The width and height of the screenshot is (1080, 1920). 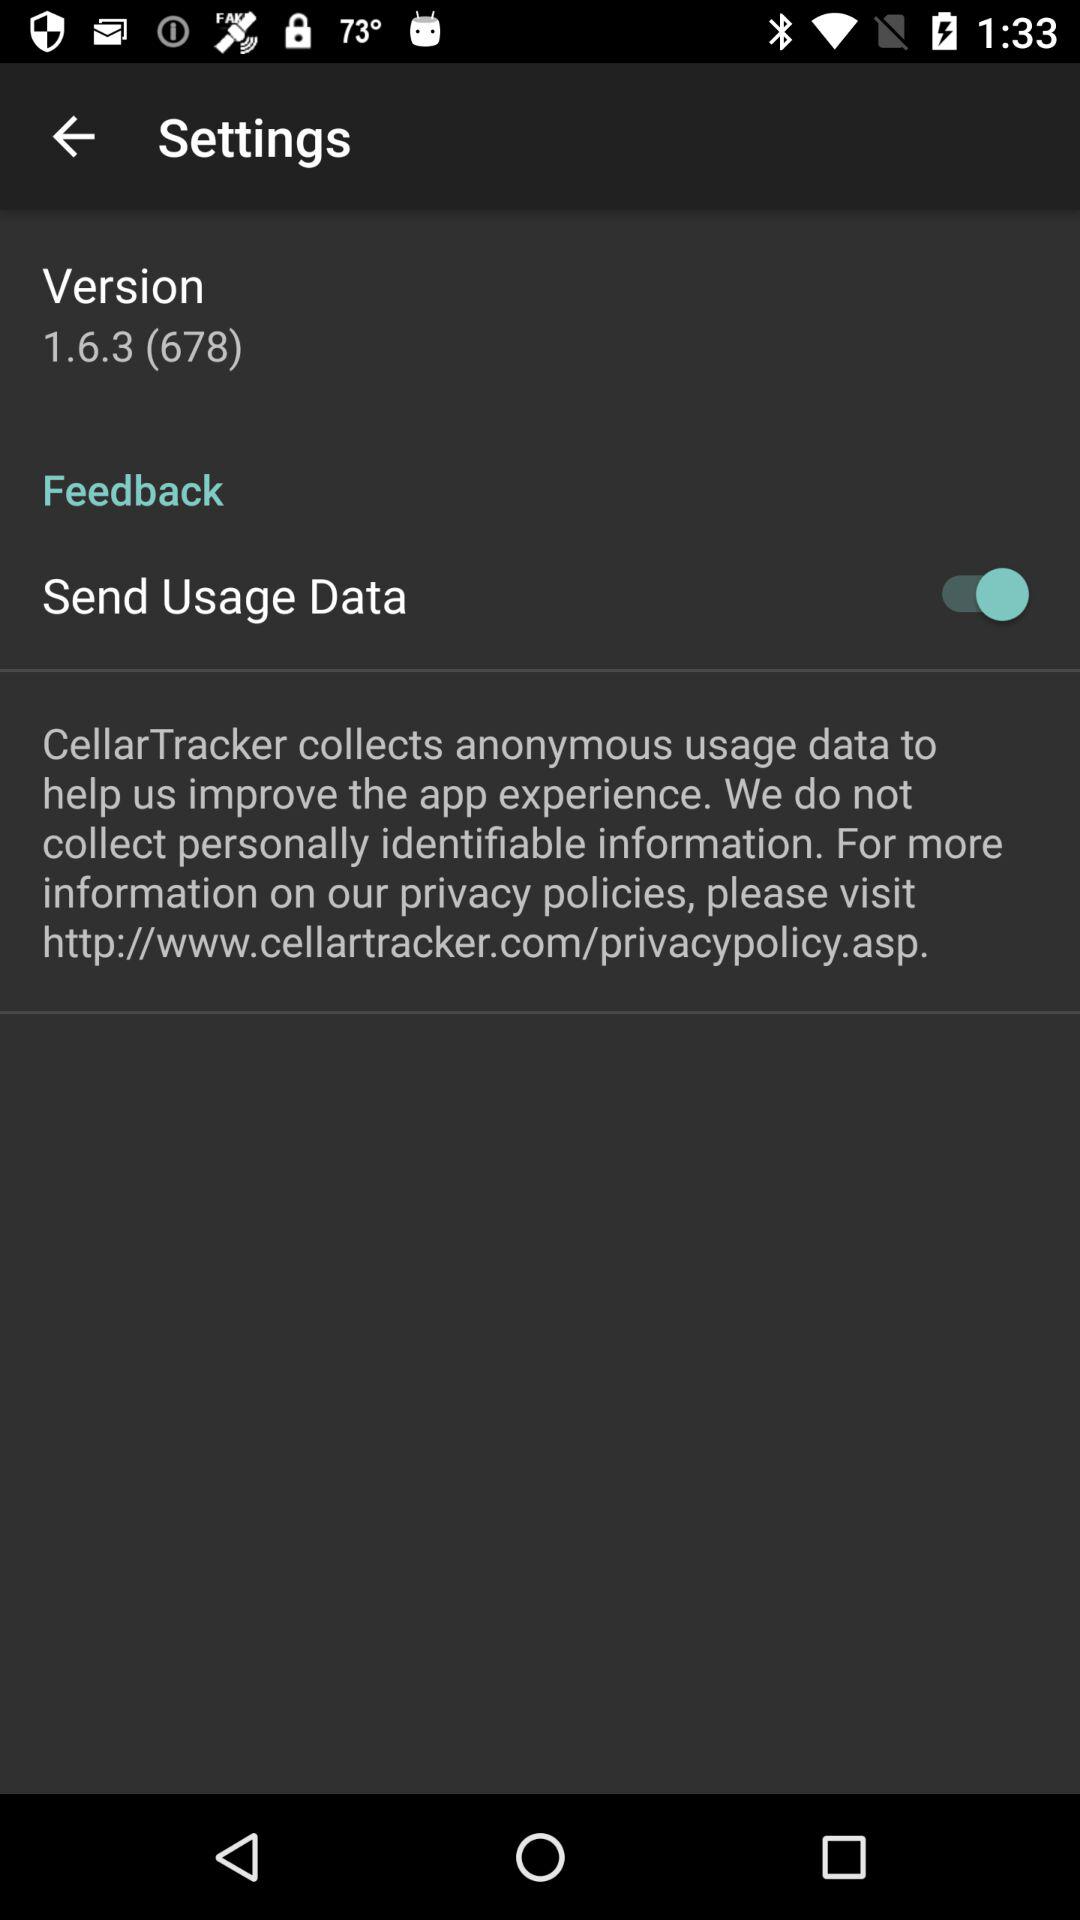 I want to click on select icon next to settings app, so click(x=73, y=136).